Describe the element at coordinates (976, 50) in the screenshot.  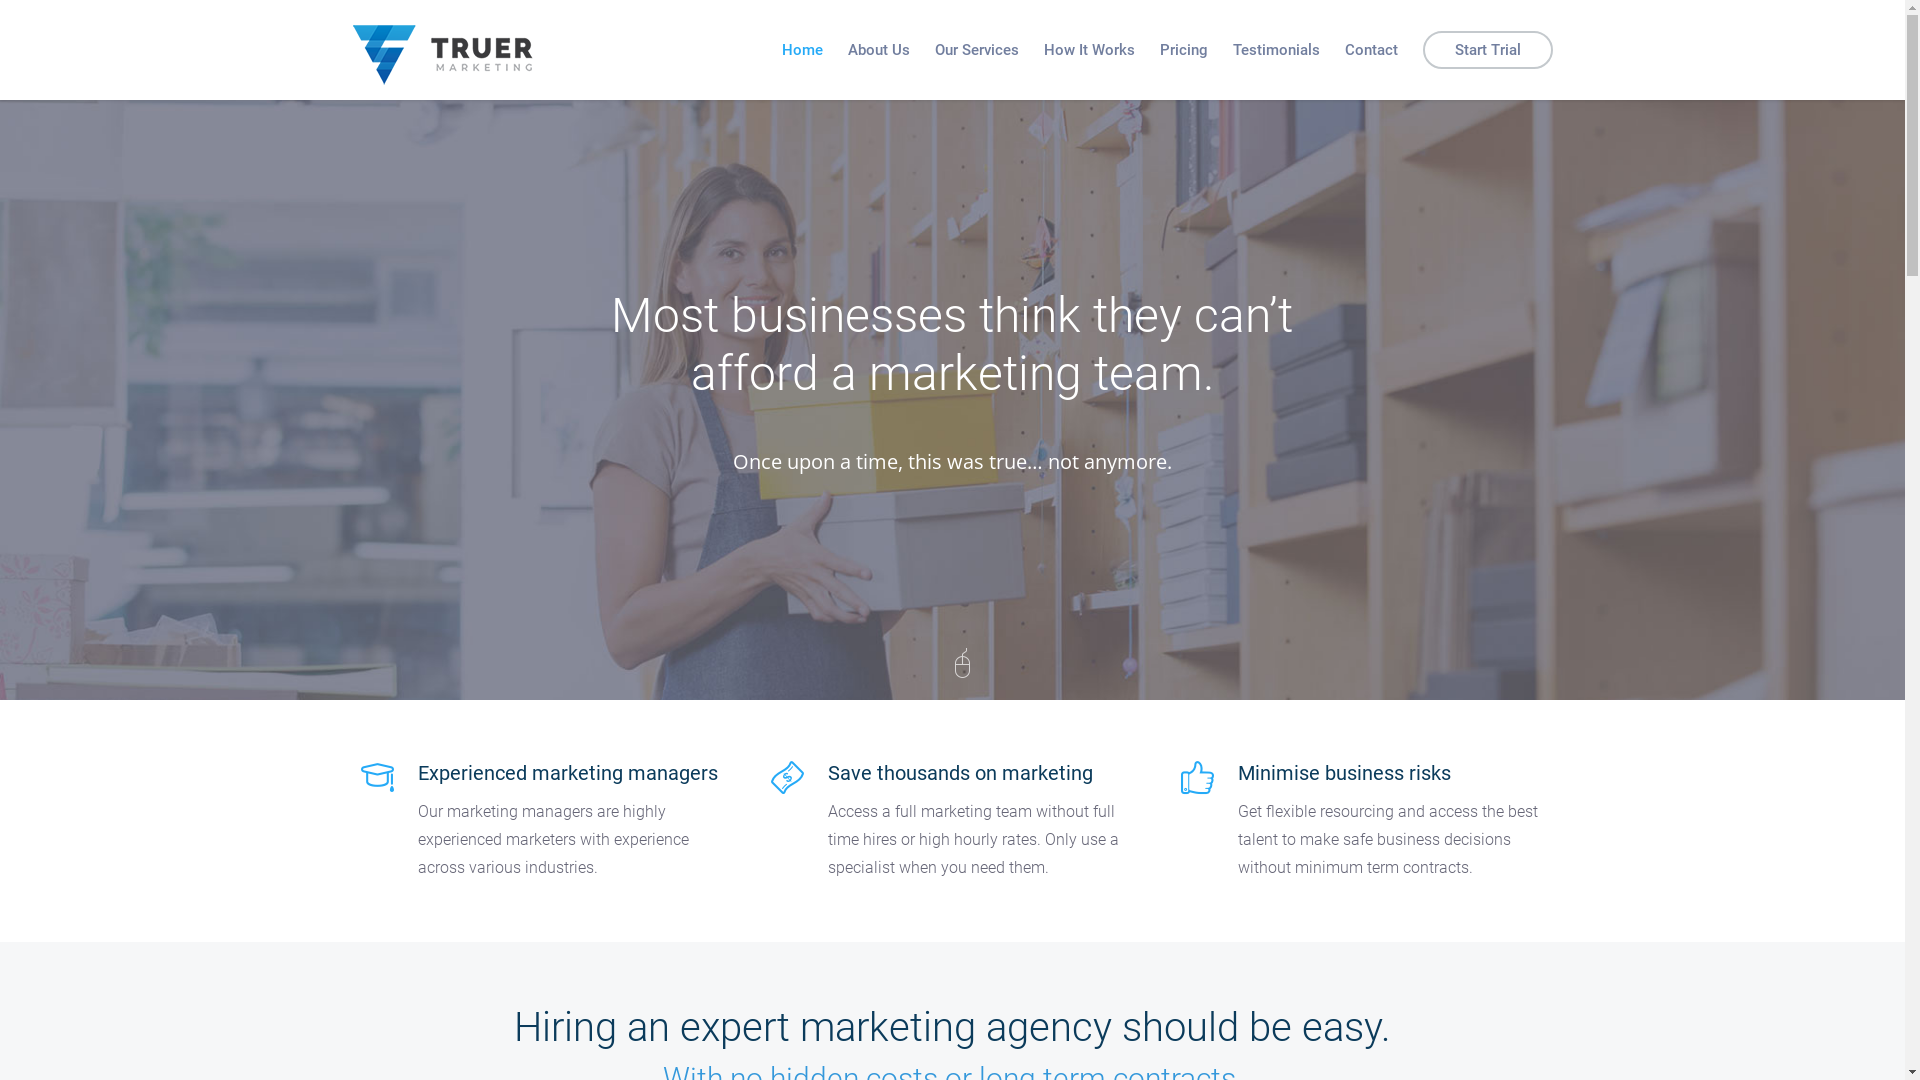
I see `Our Services` at that location.